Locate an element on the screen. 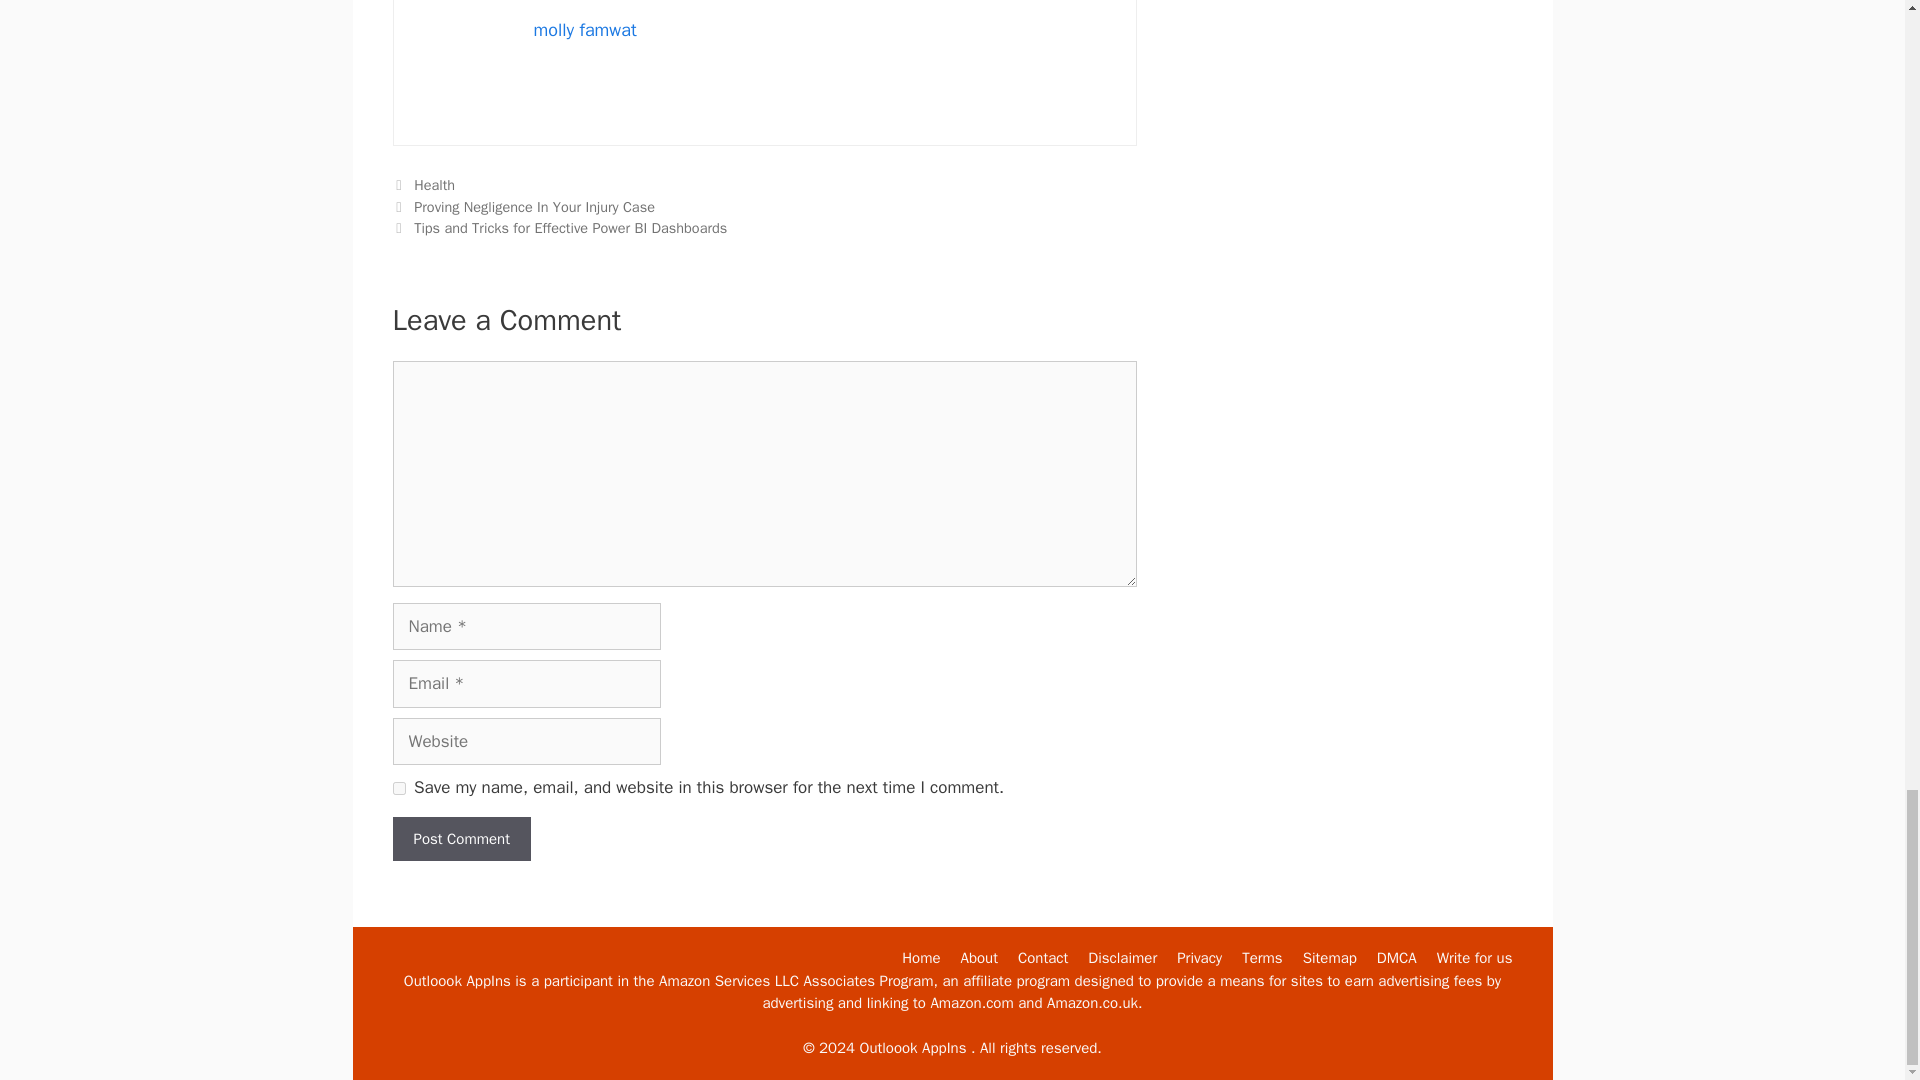 The image size is (1920, 1080). Disclaimer is located at coordinates (1122, 958).